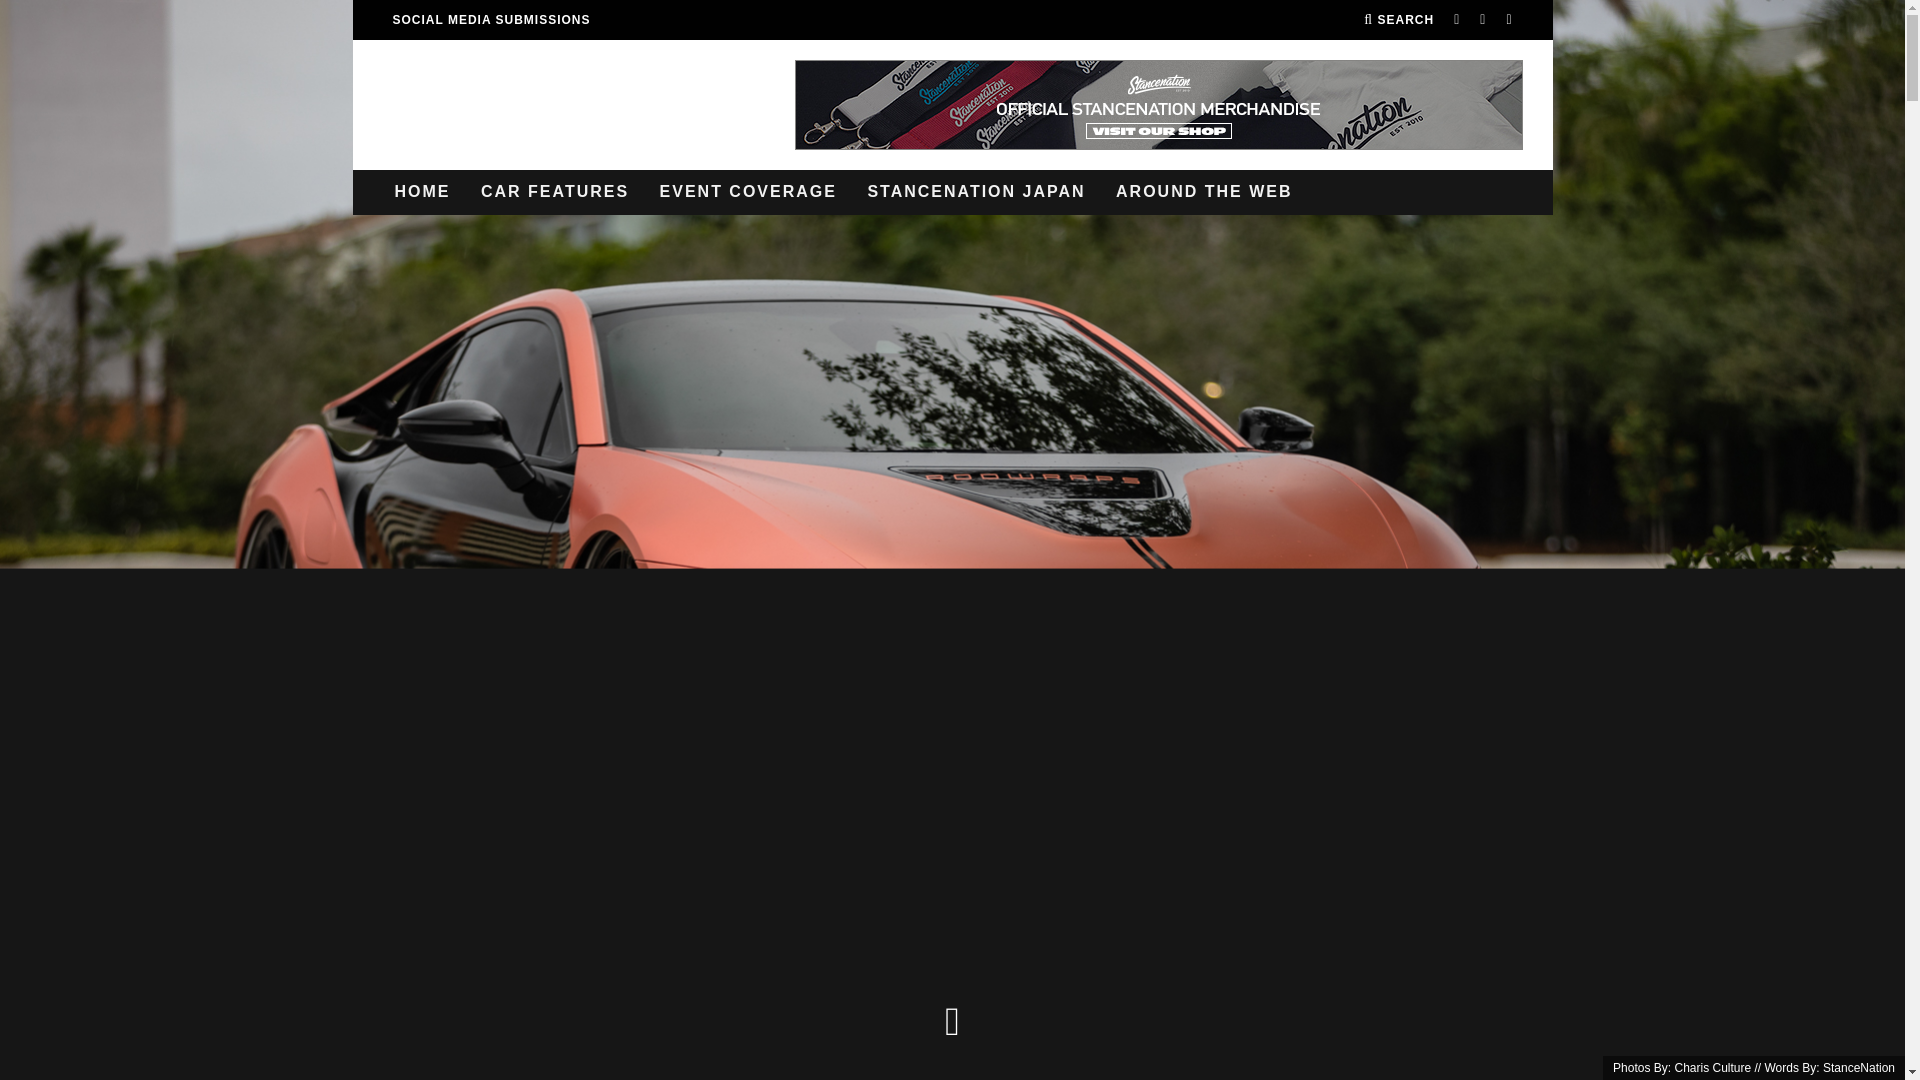  Describe the element at coordinates (1398, 20) in the screenshot. I see `SEARCH` at that location.